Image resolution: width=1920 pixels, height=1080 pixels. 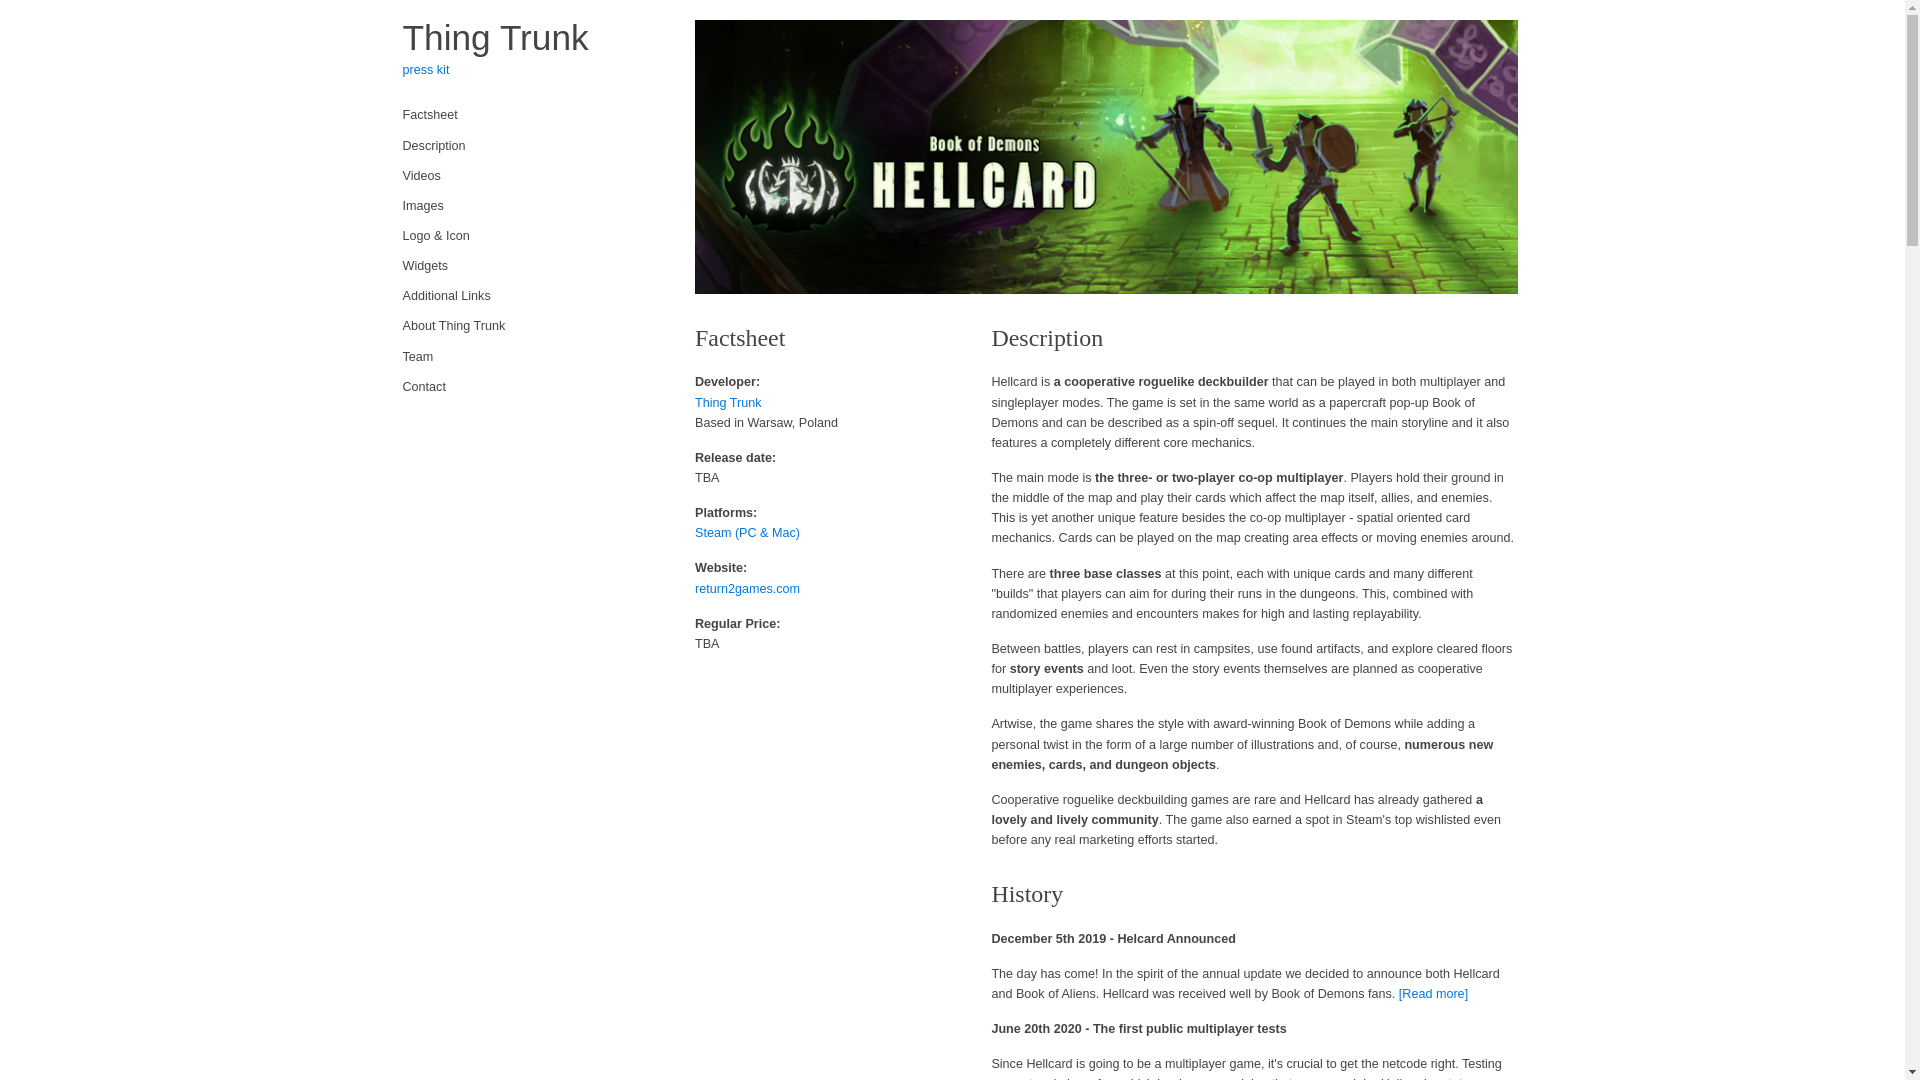 What do you see at coordinates (528, 296) in the screenshot?
I see `Additional Links` at bounding box center [528, 296].